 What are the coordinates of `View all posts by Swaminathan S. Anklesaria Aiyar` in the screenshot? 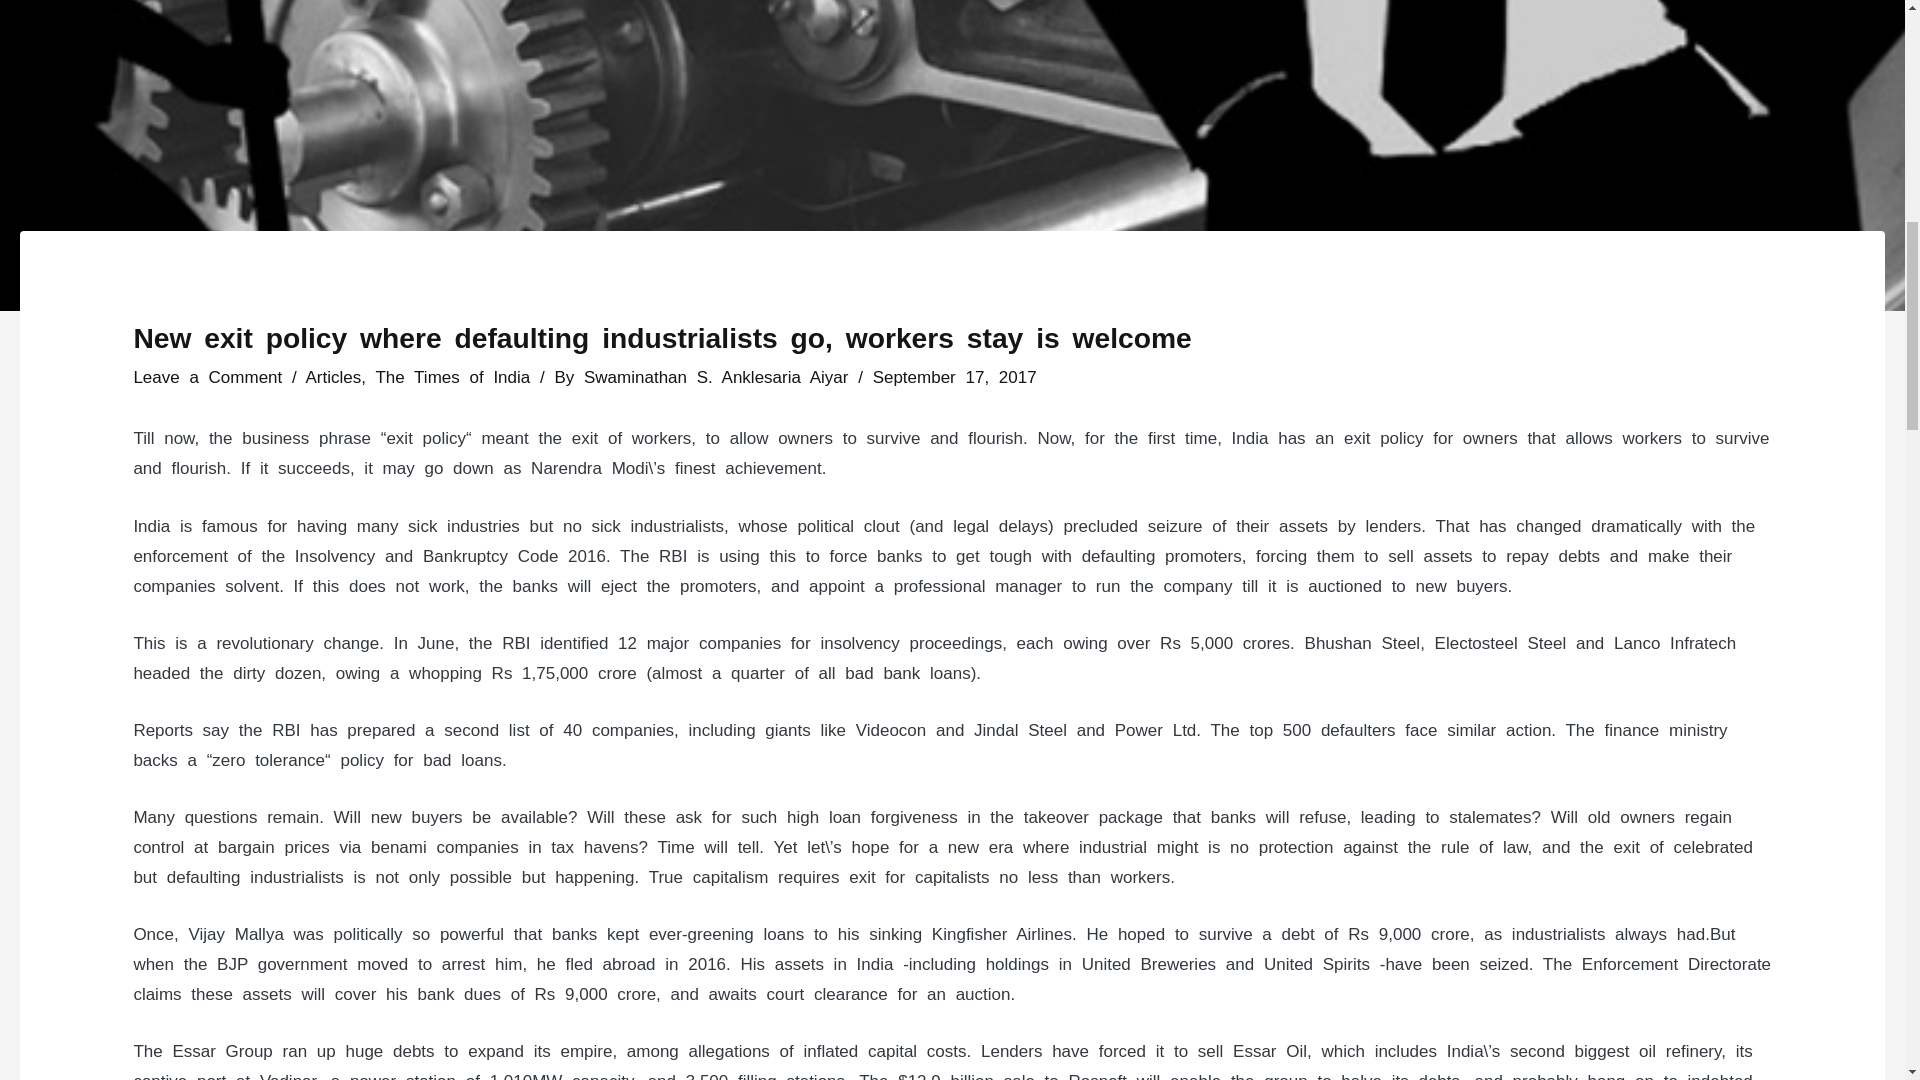 It's located at (720, 377).